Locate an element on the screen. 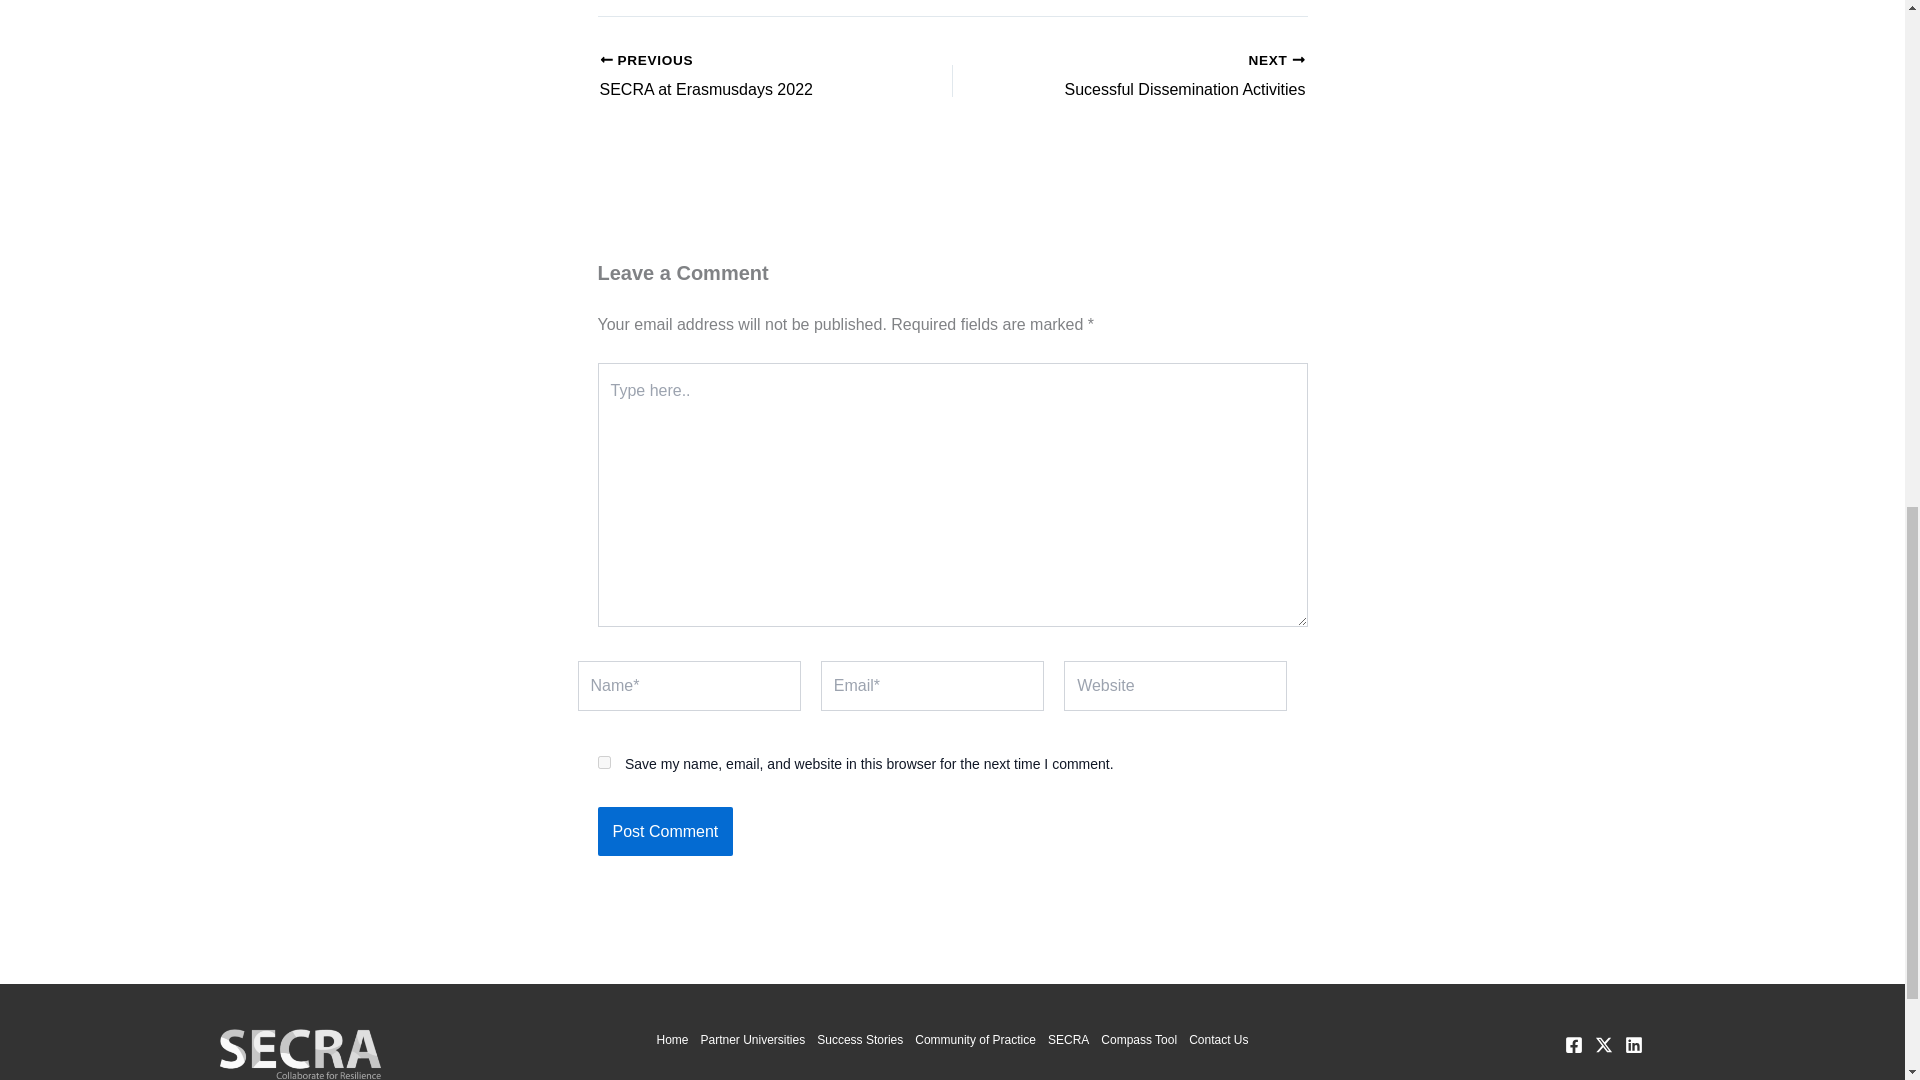 Image resolution: width=1920 pixels, height=1080 pixels. Sucessful Dissemination Activities is located at coordinates (1138, 1040).